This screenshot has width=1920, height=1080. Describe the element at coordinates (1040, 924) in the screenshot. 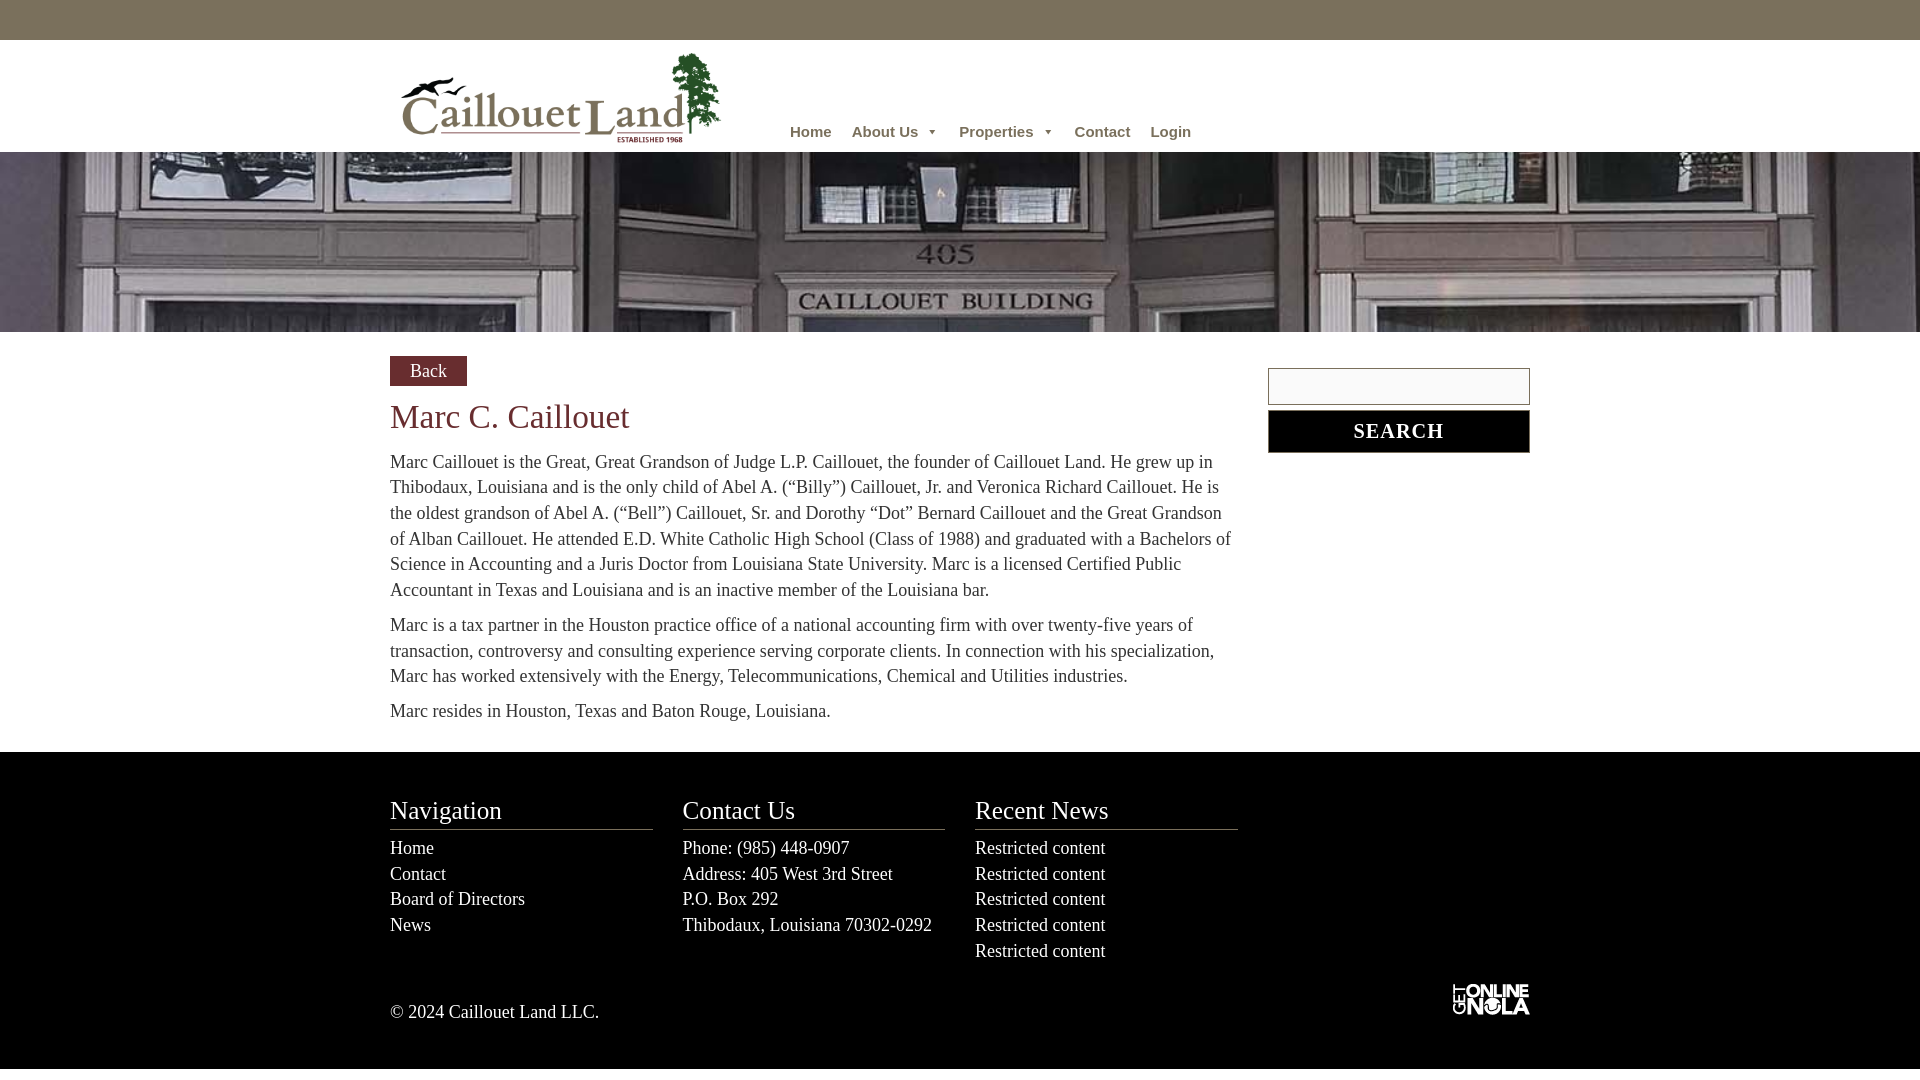

I see `Restricted content` at that location.